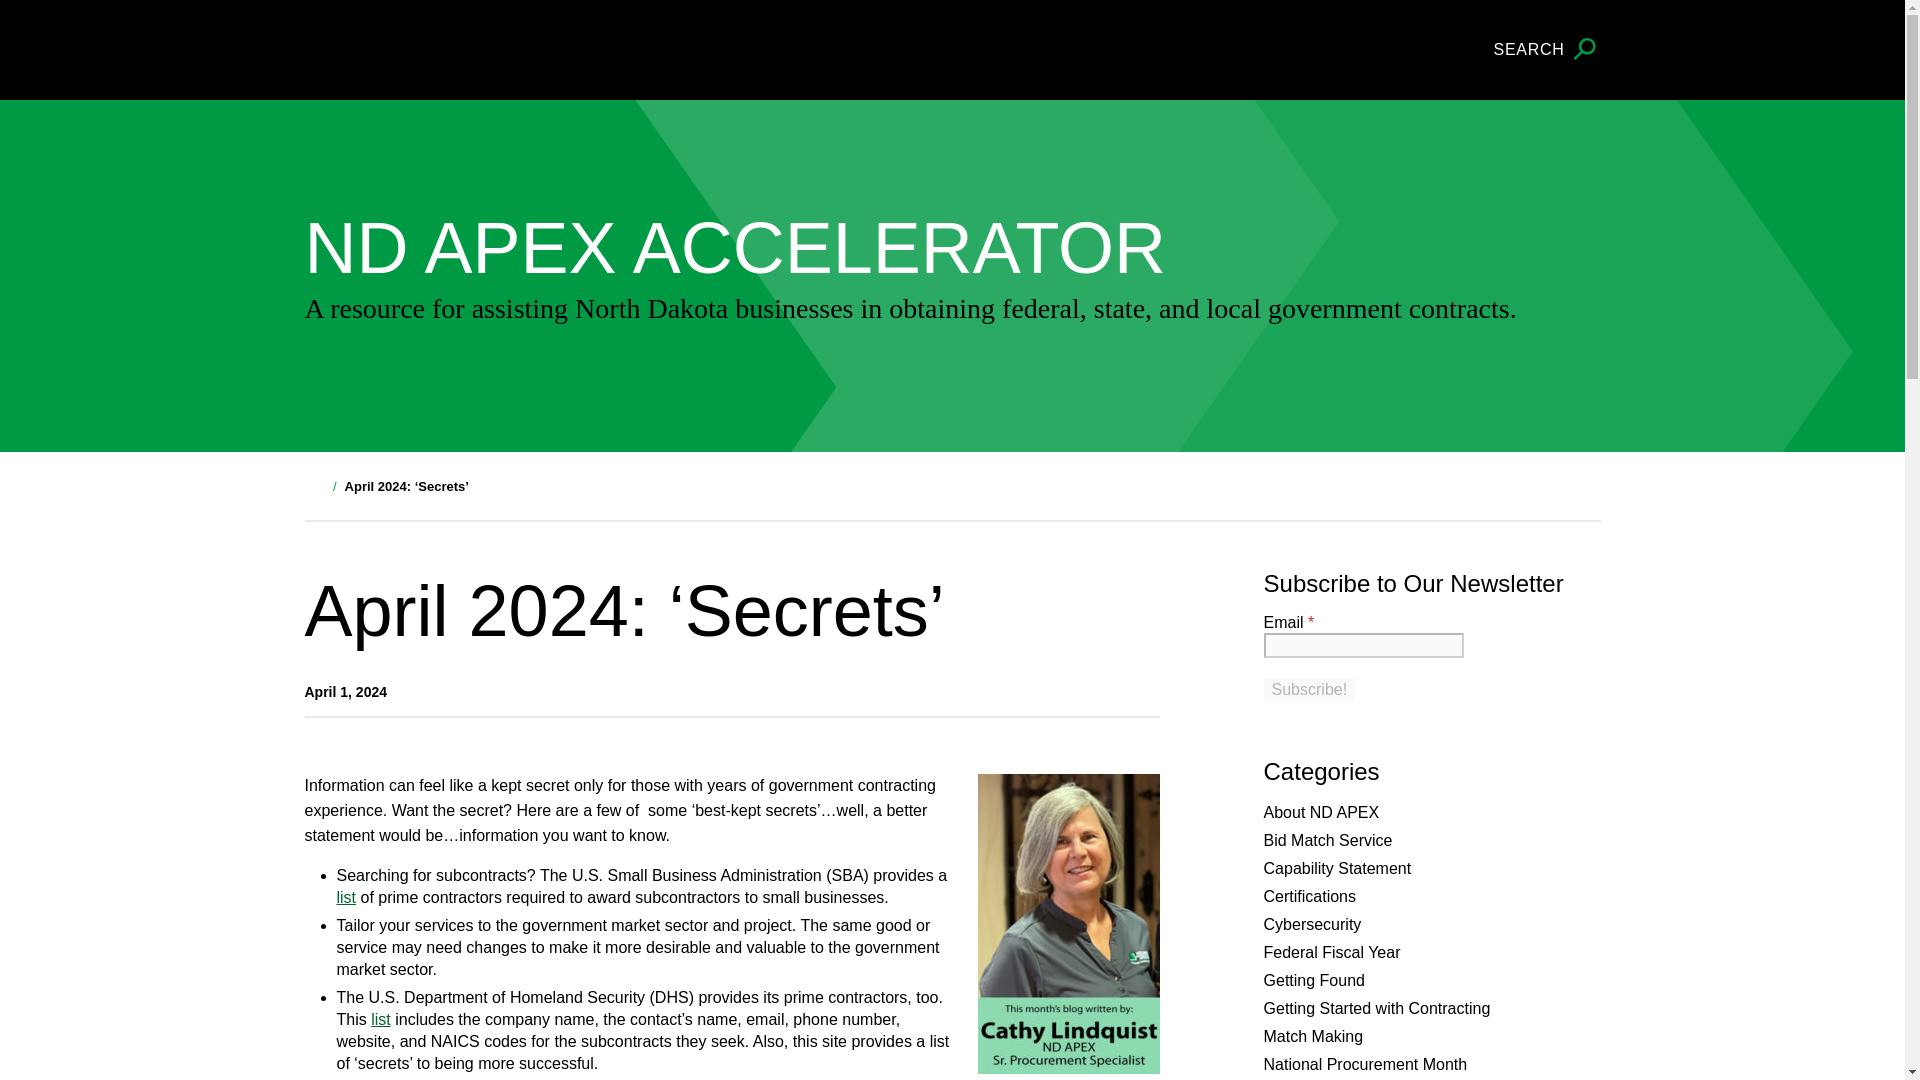 Image resolution: width=1920 pixels, height=1080 pixels. Describe the element at coordinates (456, 248) in the screenshot. I see `ND APEX ACCELERATOR` at that location.